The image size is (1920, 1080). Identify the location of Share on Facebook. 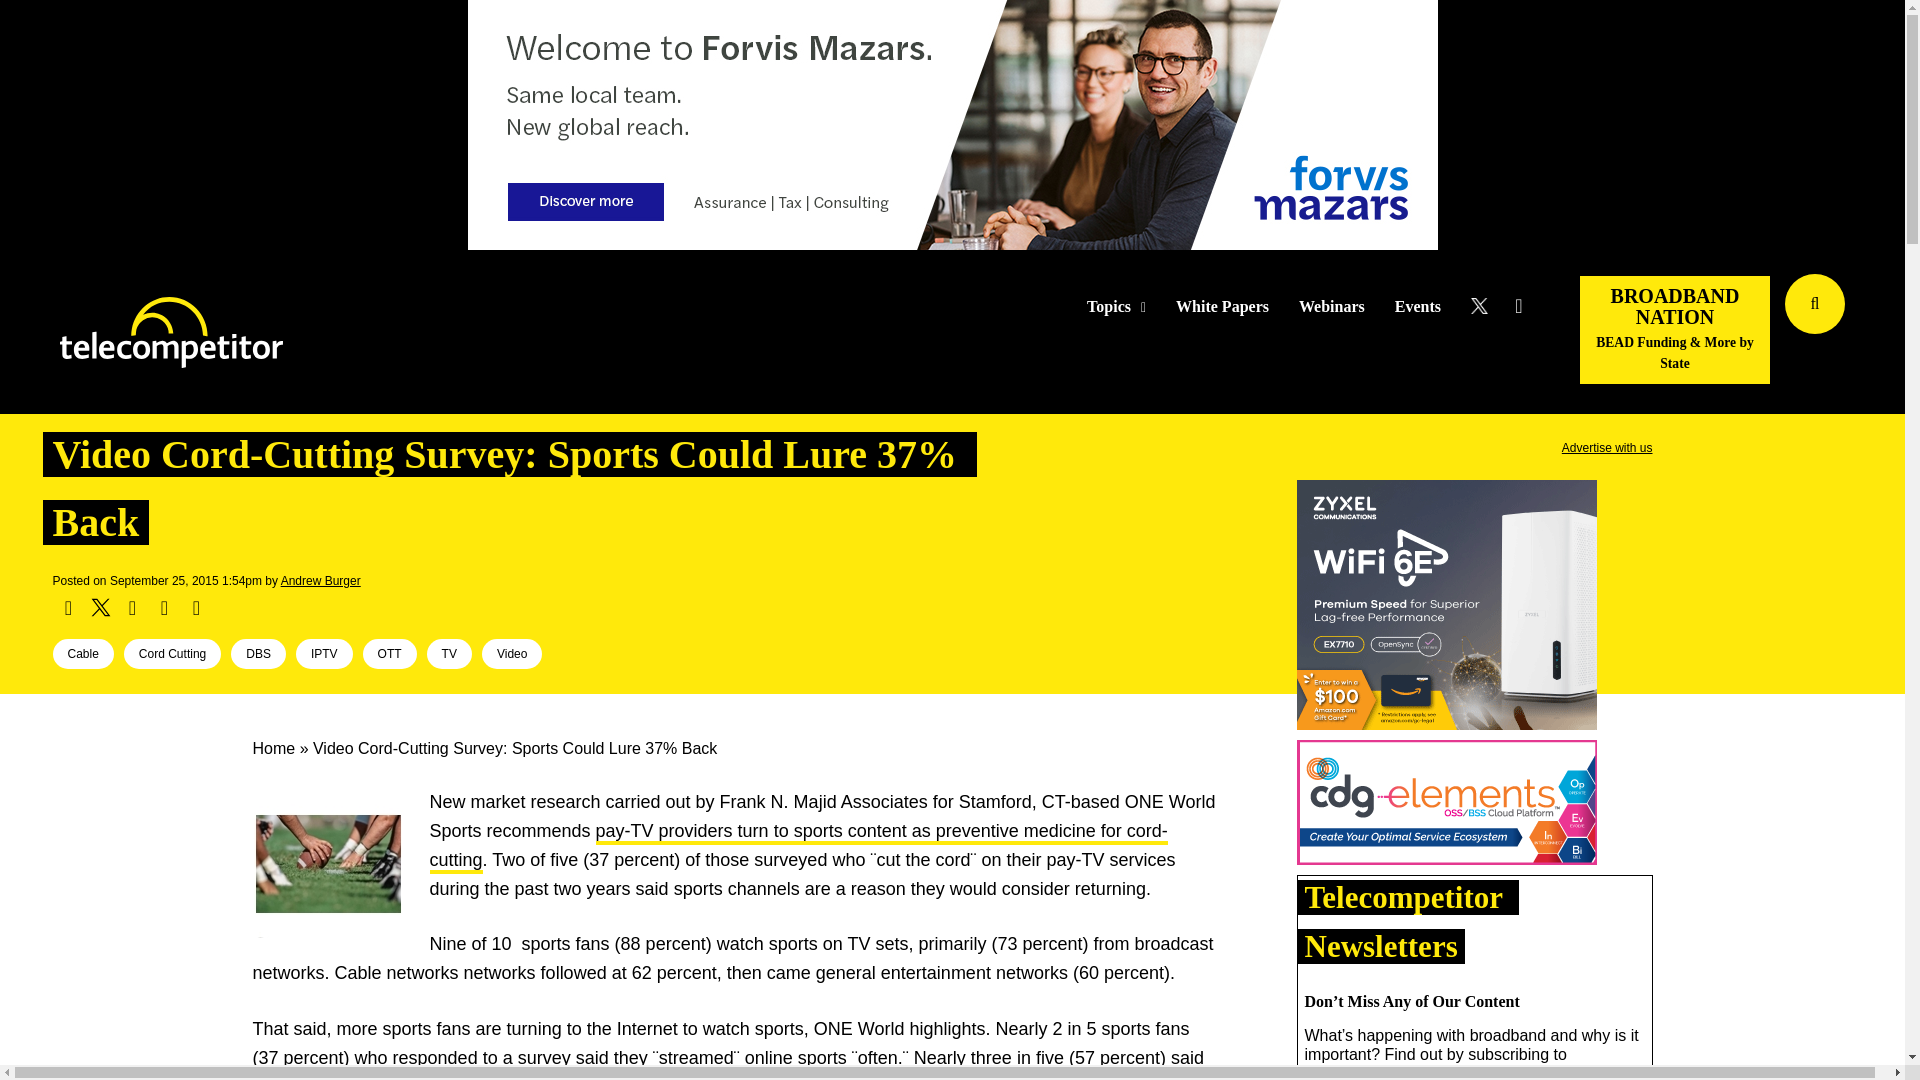
(68, 608).